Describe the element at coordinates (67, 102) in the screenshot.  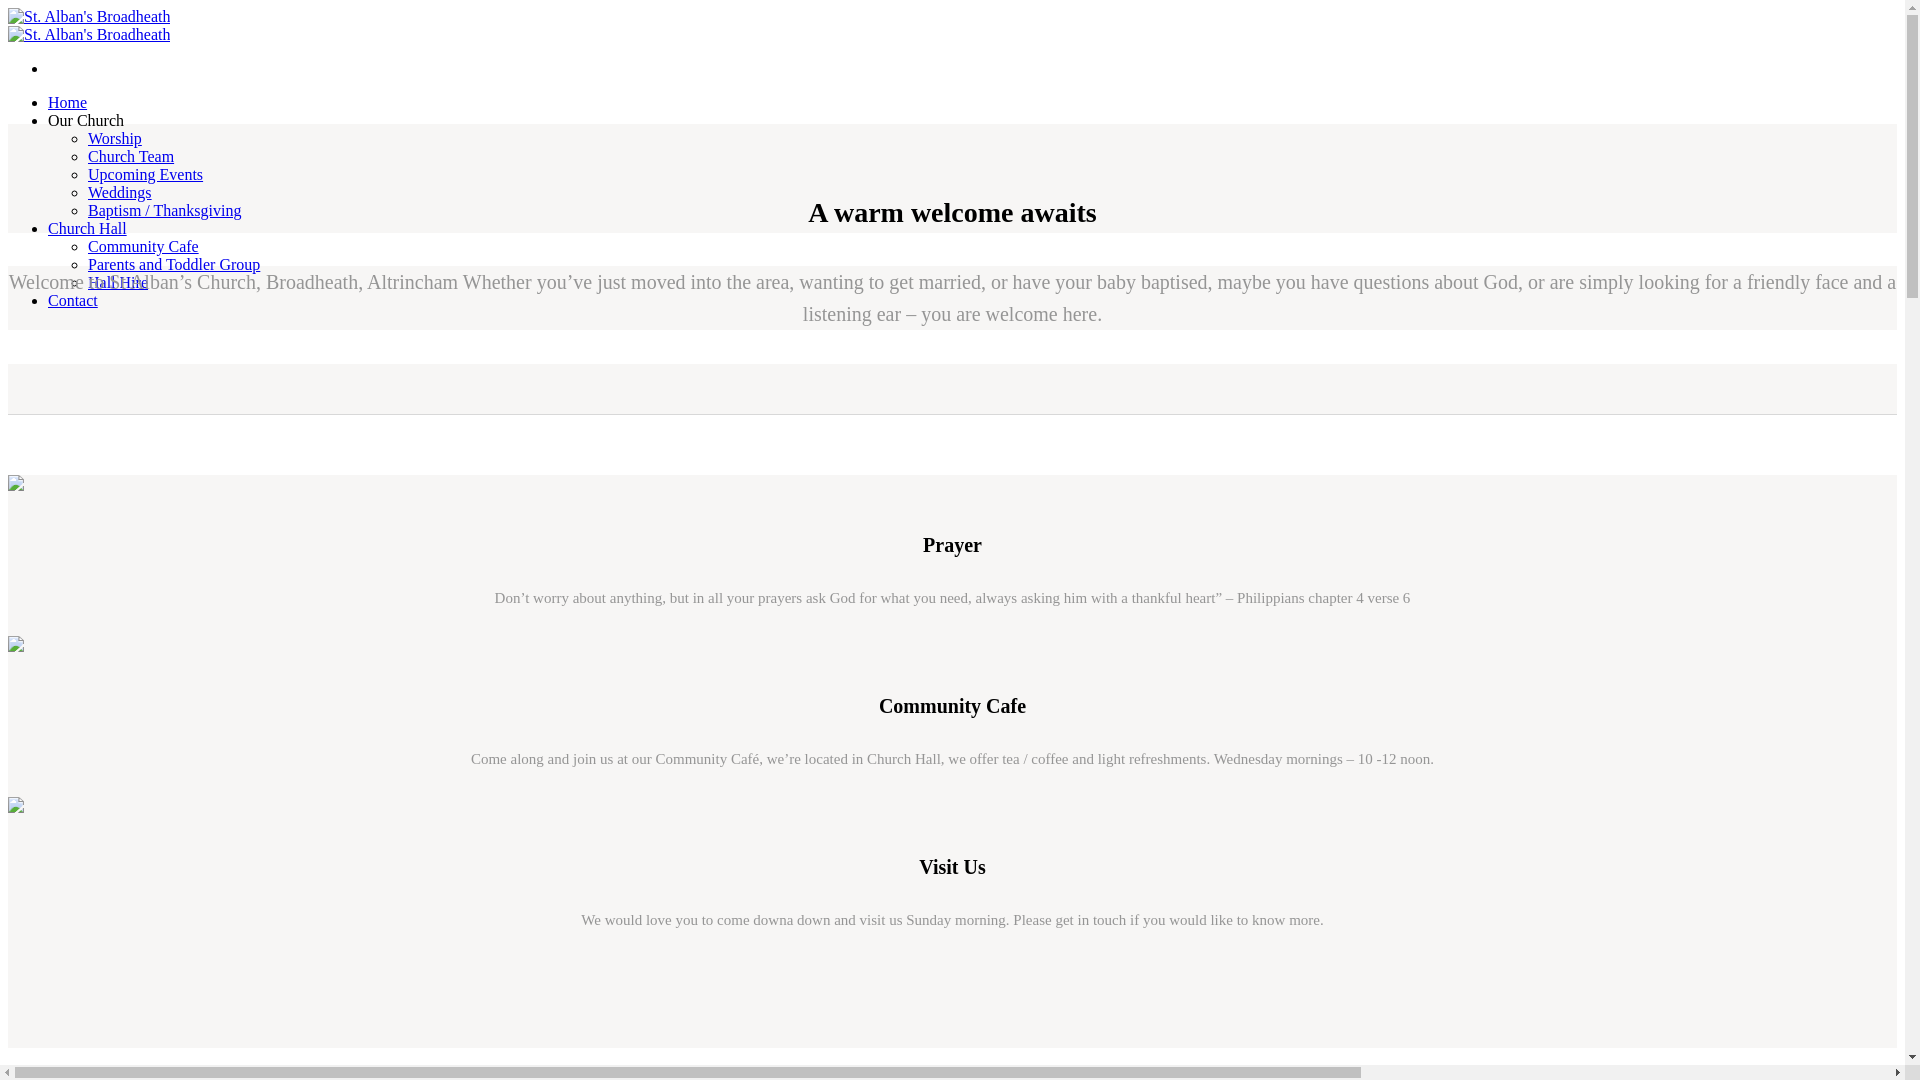
I see `Home` at that location.